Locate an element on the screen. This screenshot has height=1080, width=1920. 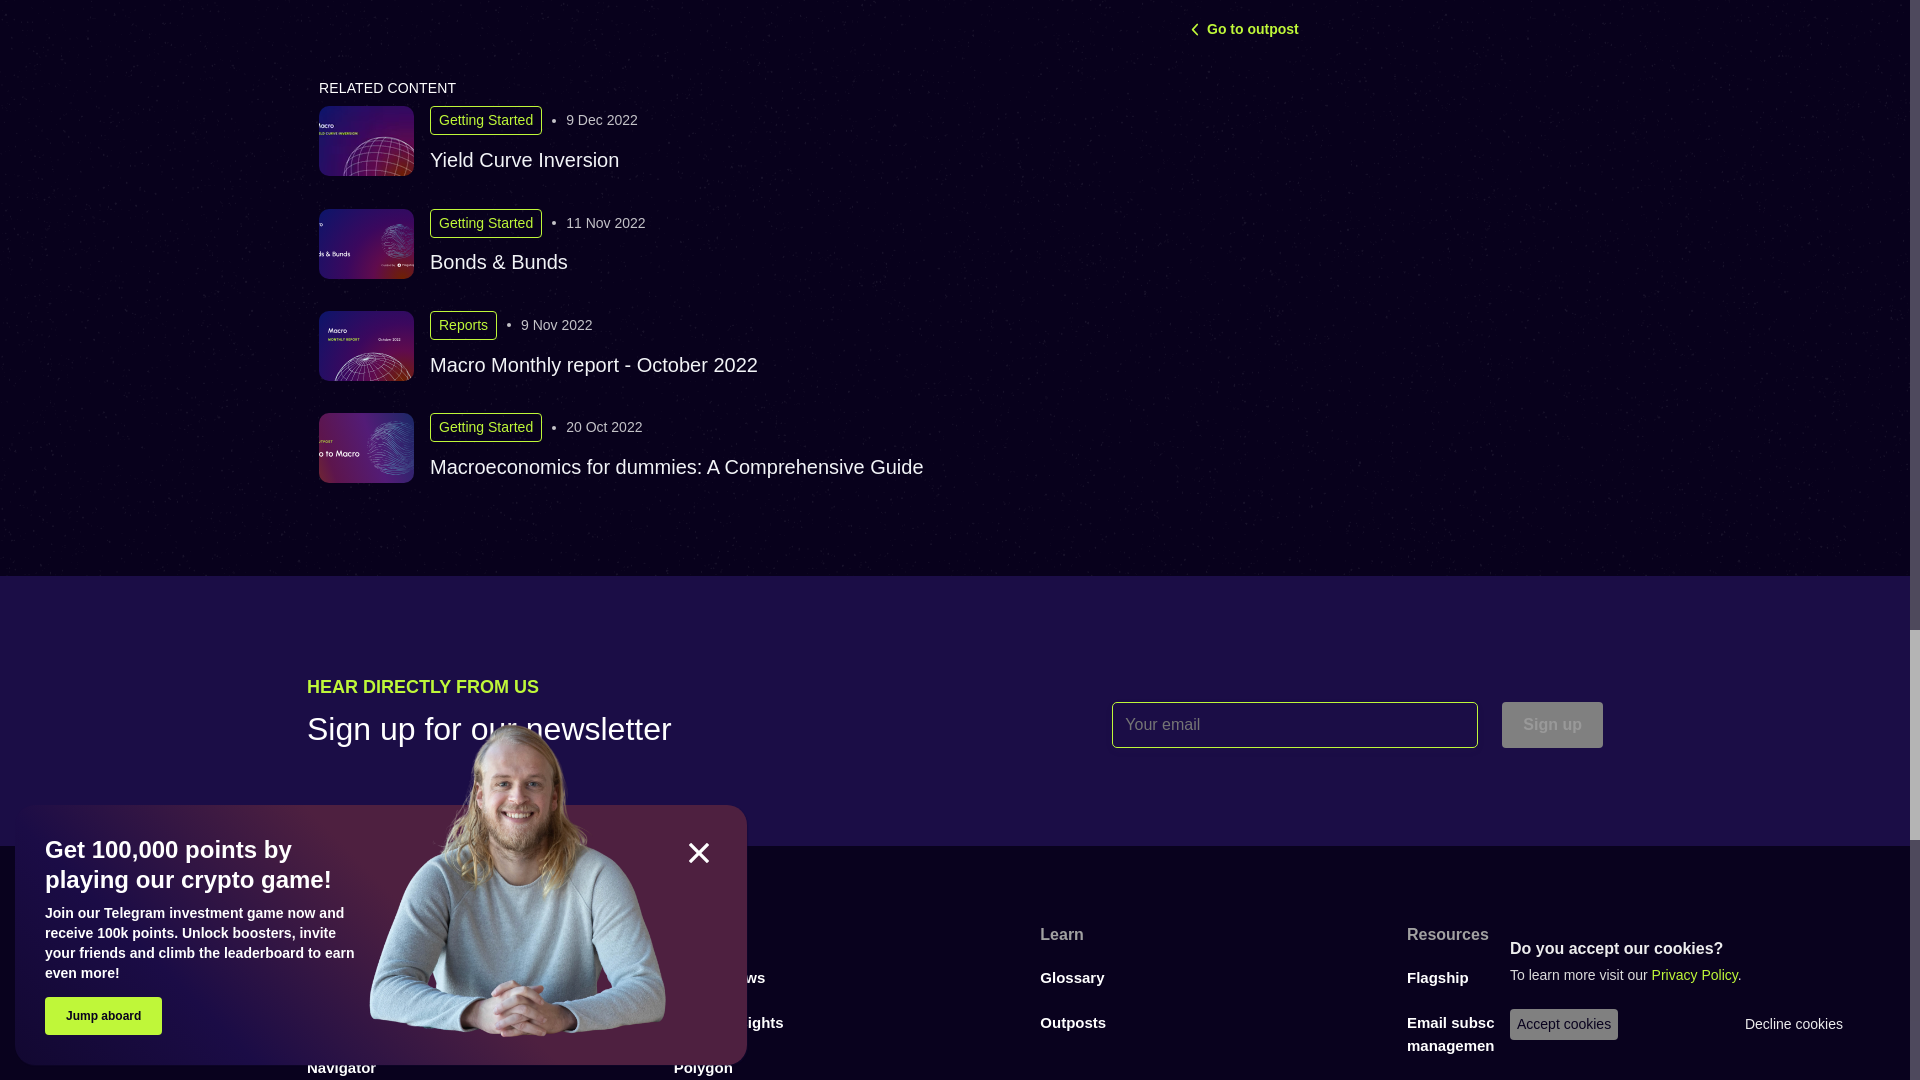
Getting Started is located at coordinates (486, 223).